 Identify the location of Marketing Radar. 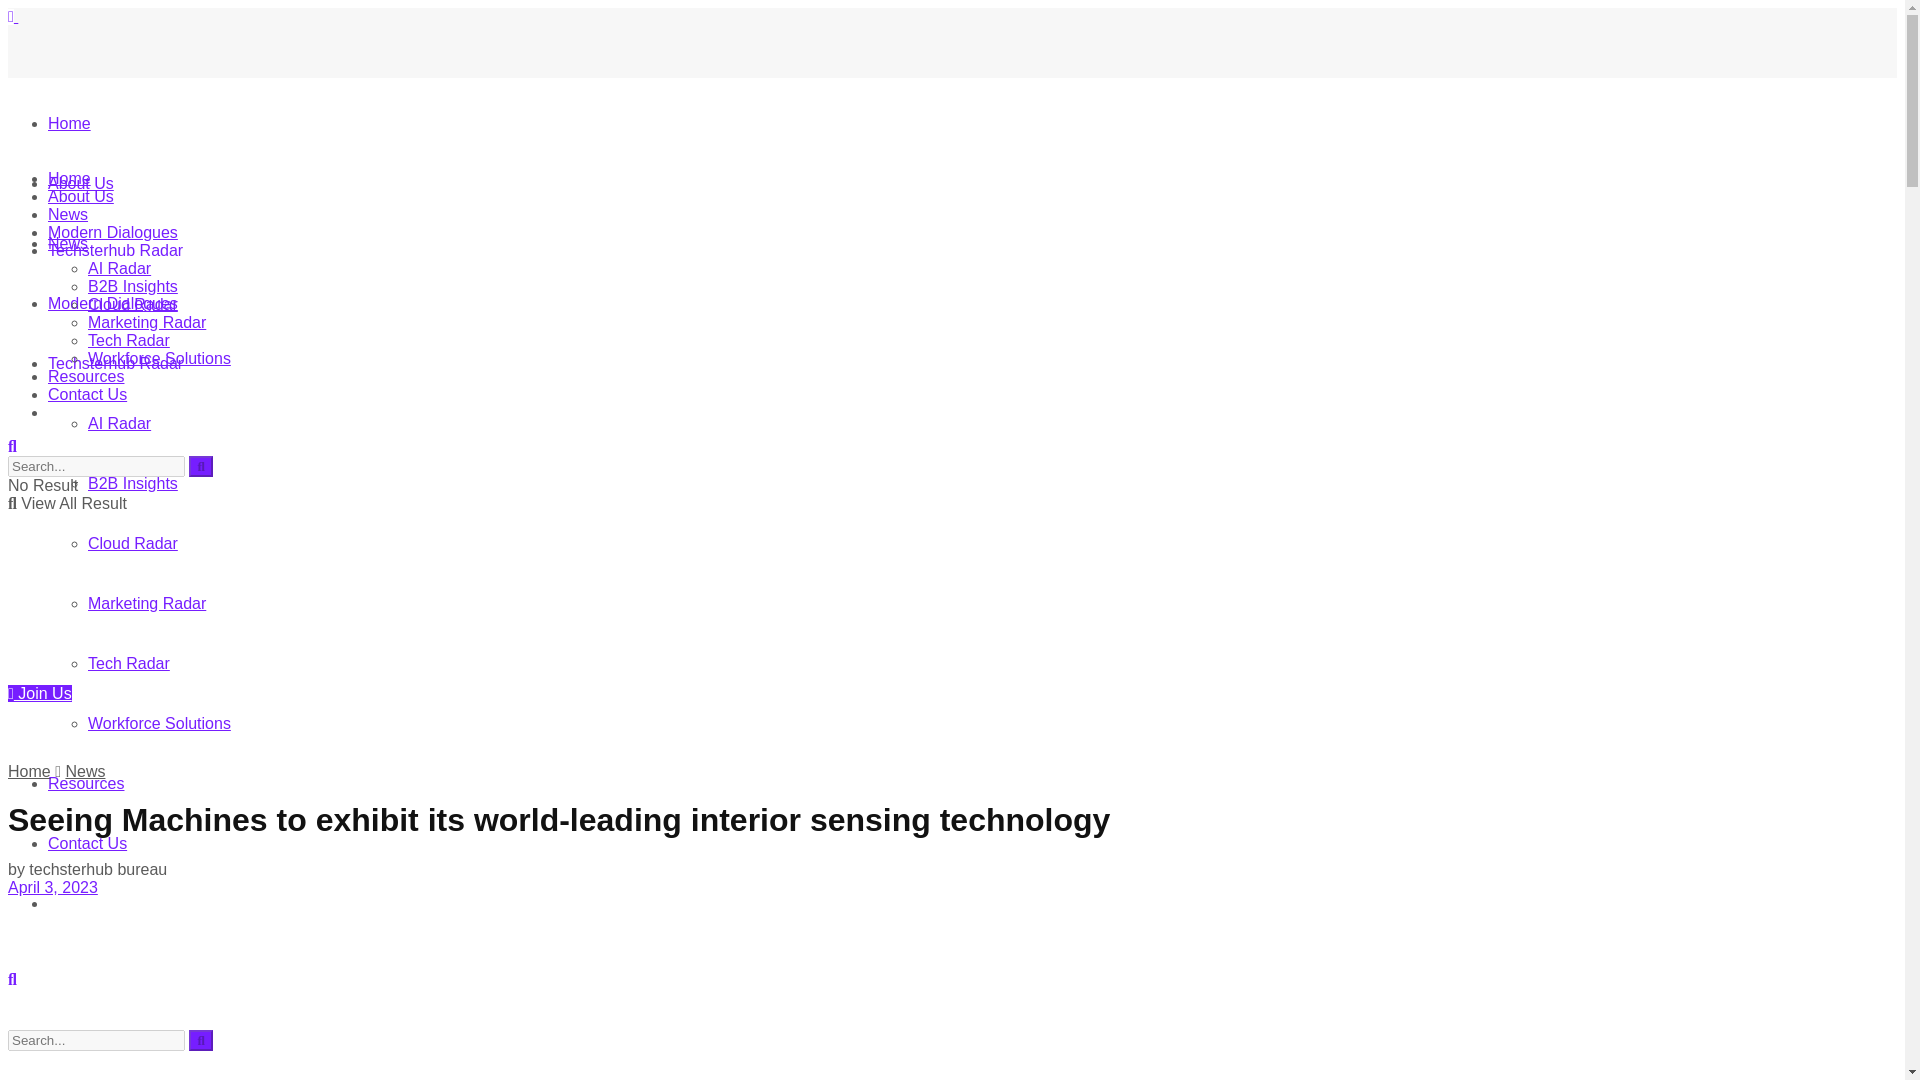
(146, 604).